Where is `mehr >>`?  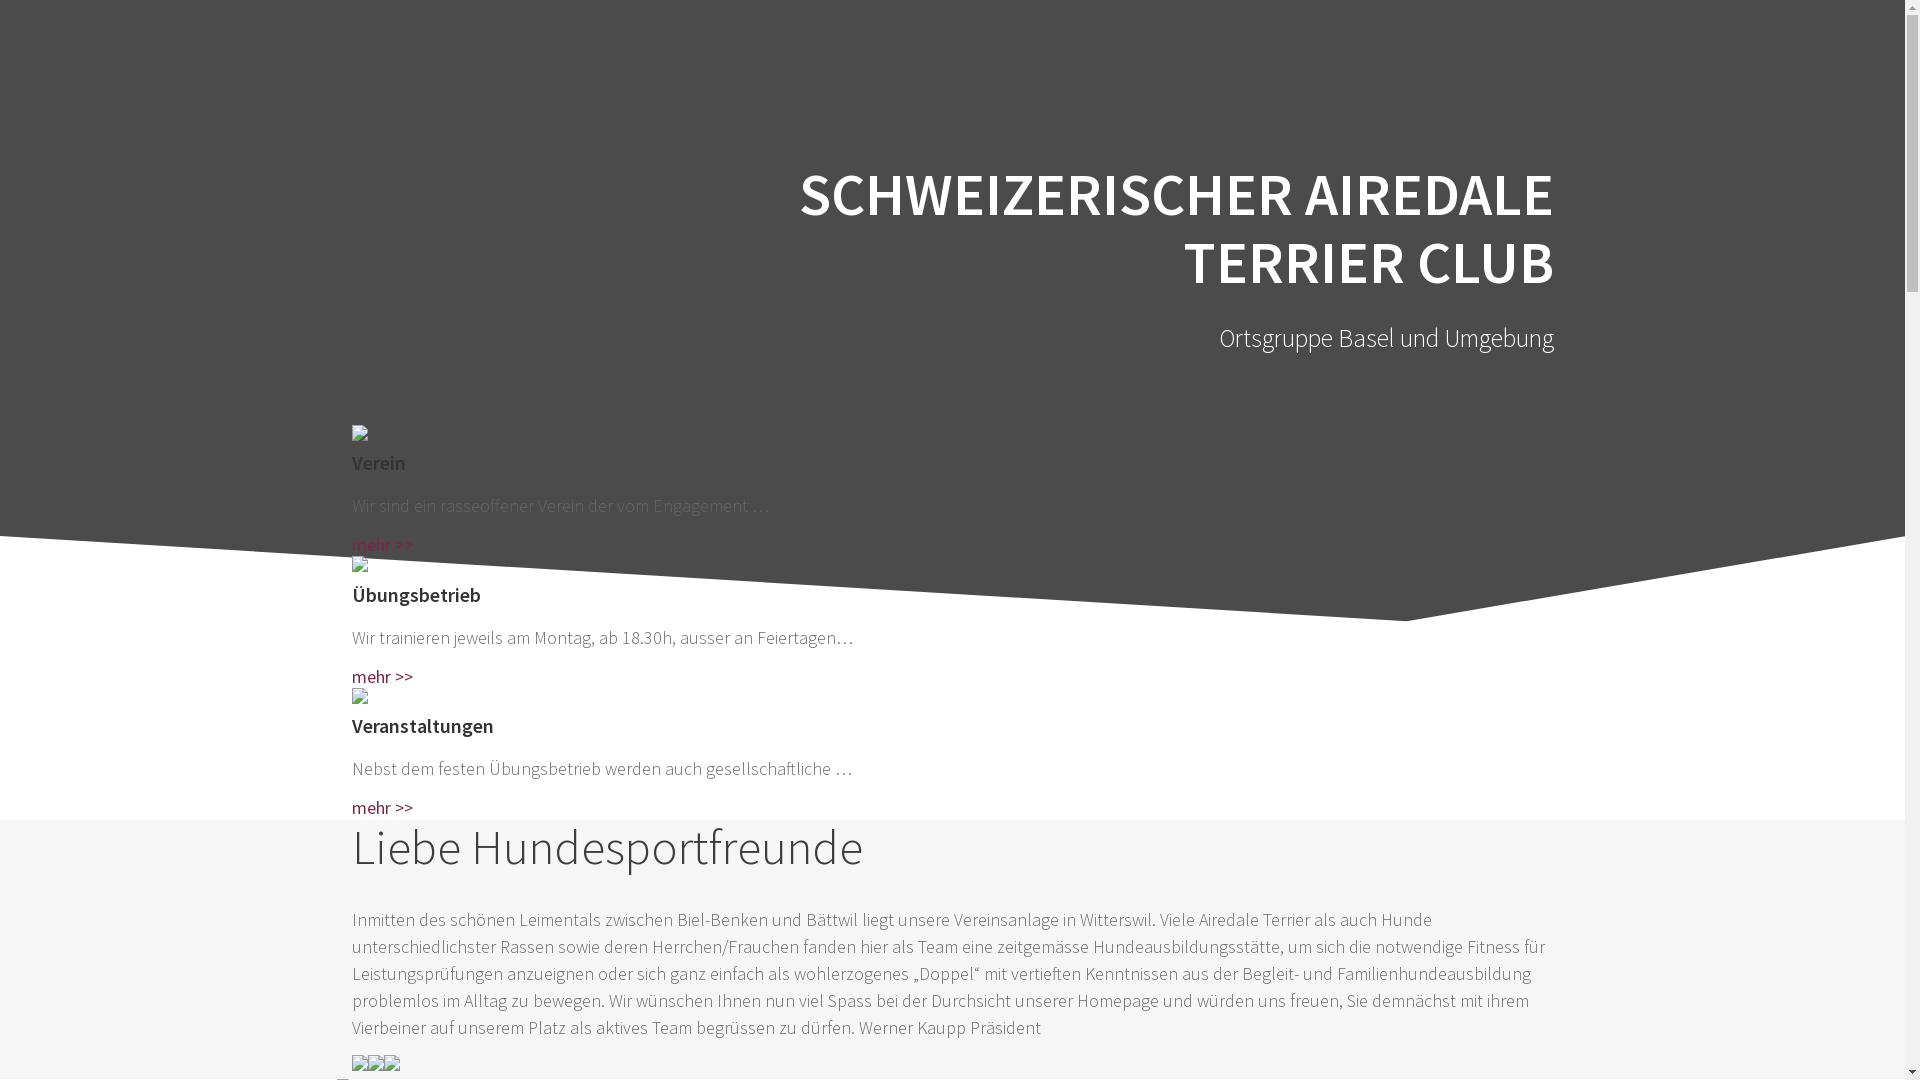 mehr >> is located at coordinates (382, 808).